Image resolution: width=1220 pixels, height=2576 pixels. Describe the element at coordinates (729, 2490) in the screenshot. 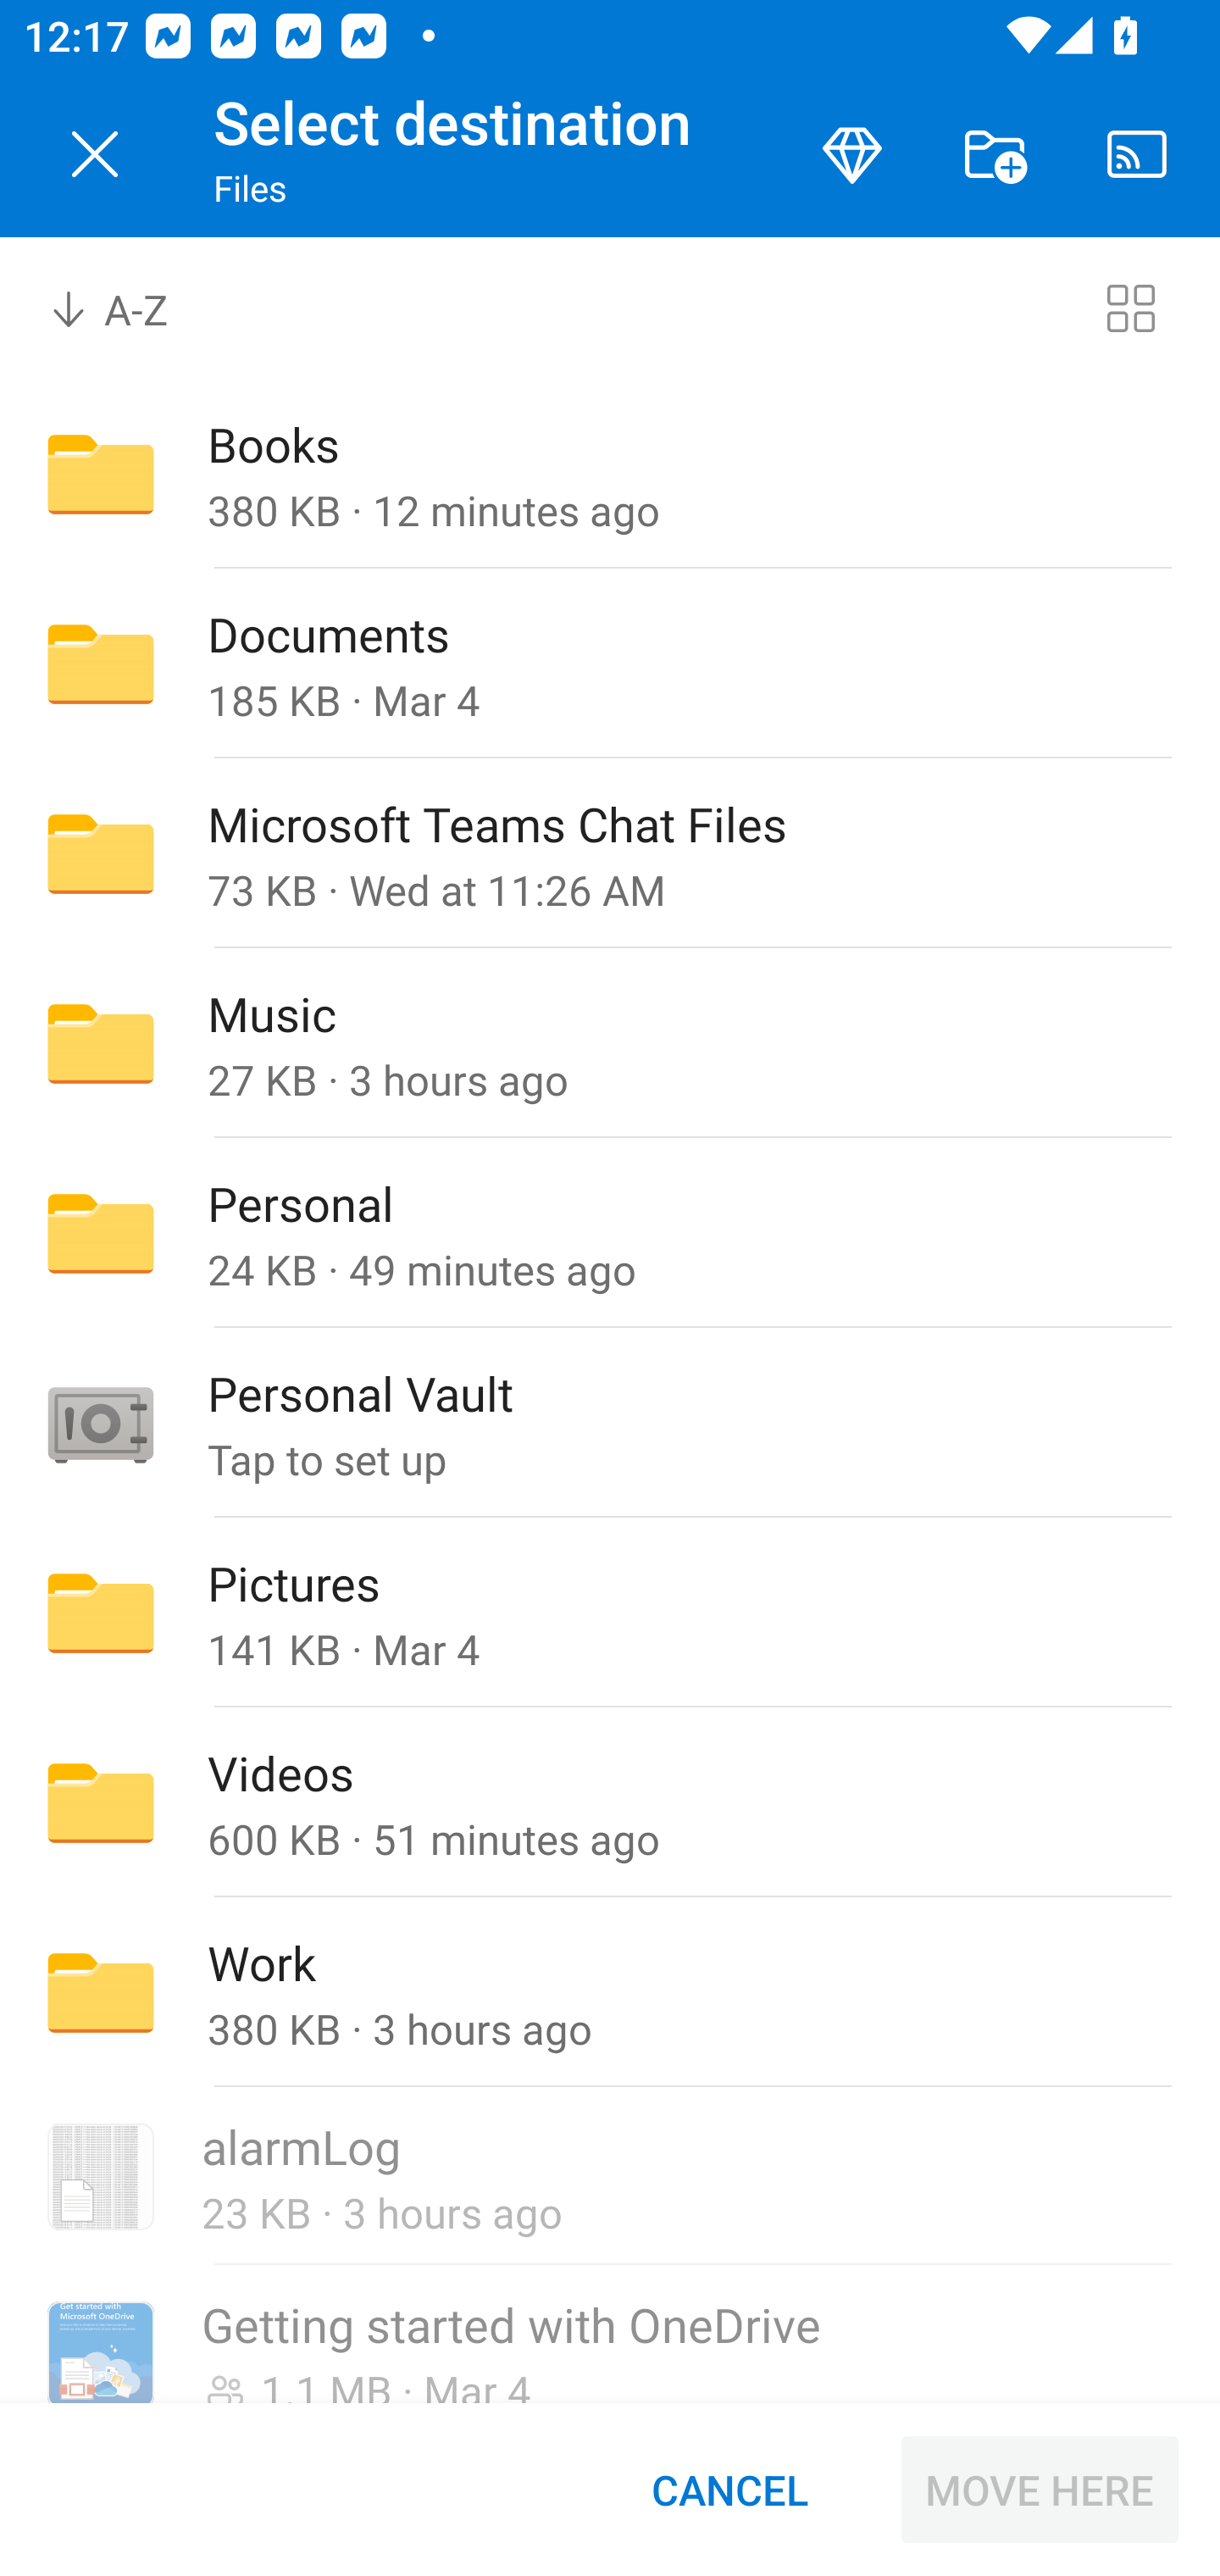

I see `CANCEL` at that location.